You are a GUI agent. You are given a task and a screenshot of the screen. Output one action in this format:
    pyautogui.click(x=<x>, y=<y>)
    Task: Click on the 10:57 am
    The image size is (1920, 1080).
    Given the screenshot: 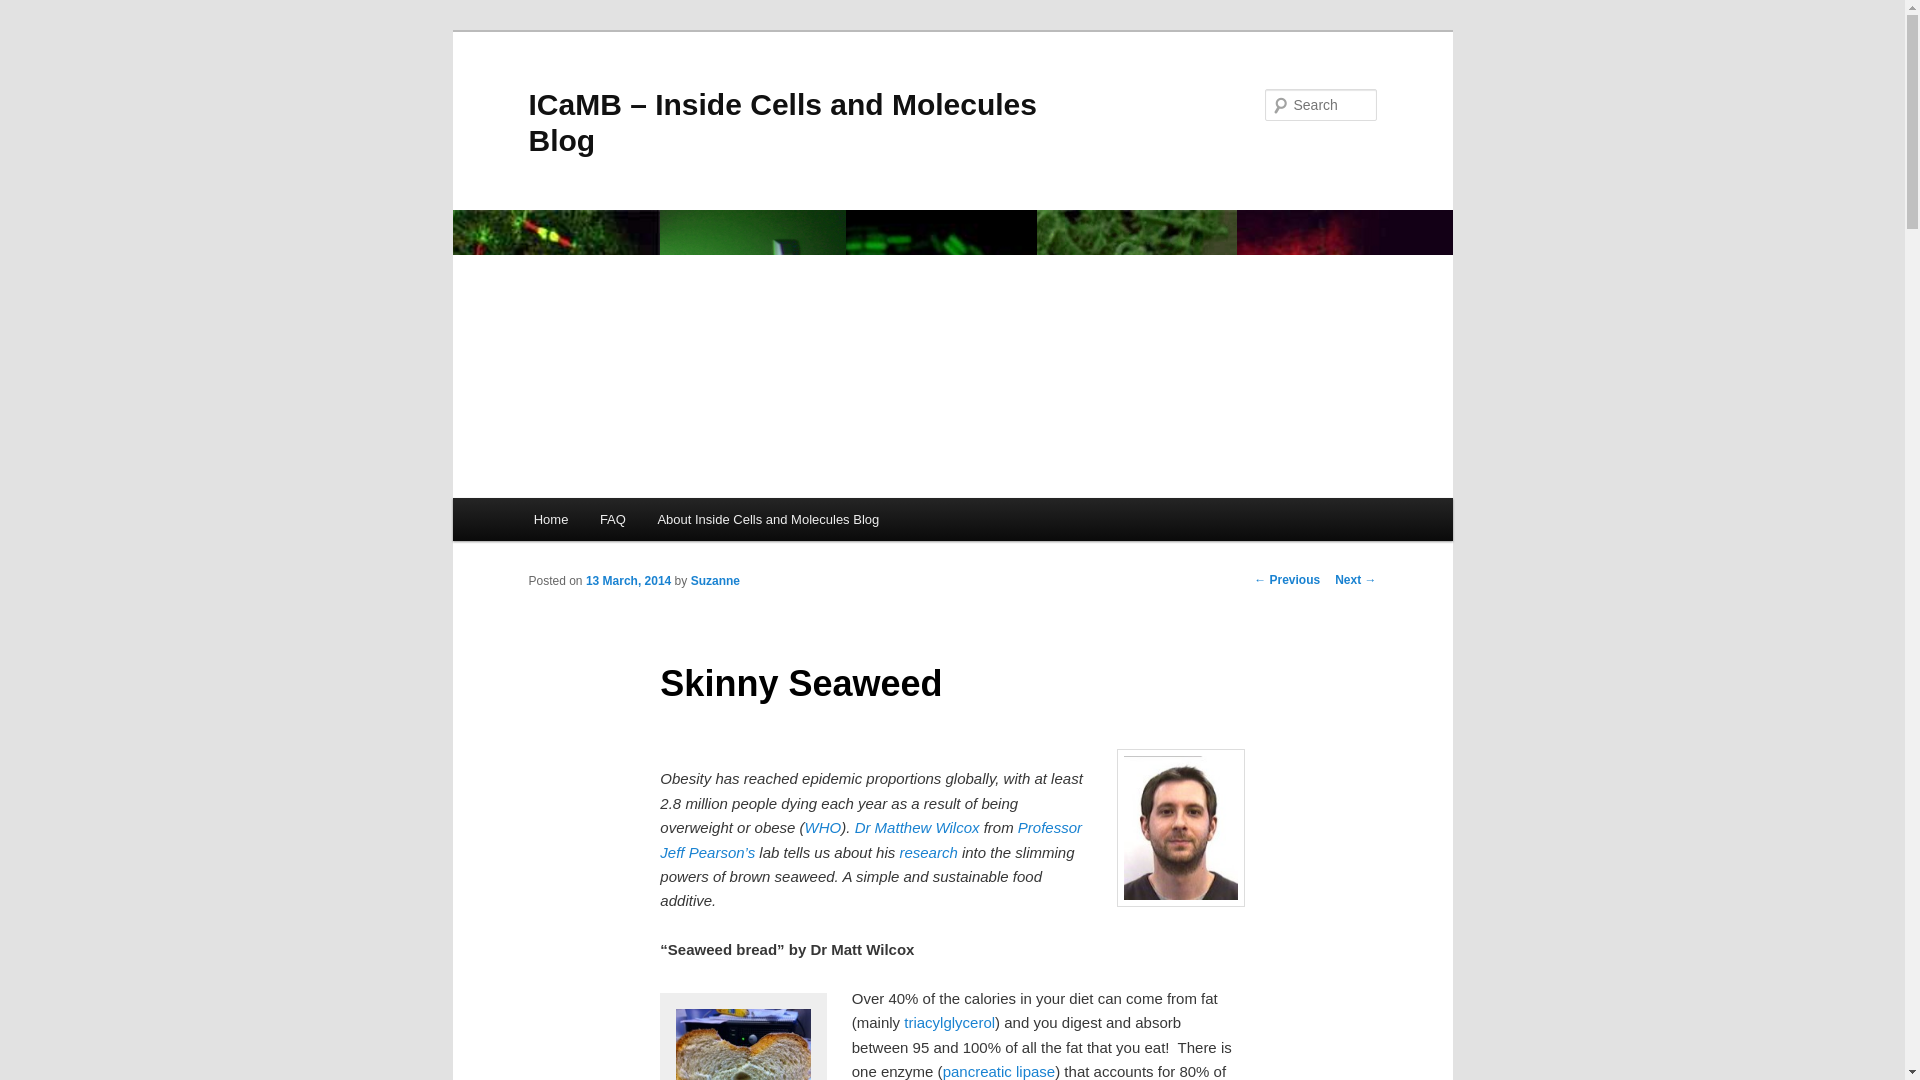 What is the action you would take?
    pyautogui.click(x=628, y=580)
    